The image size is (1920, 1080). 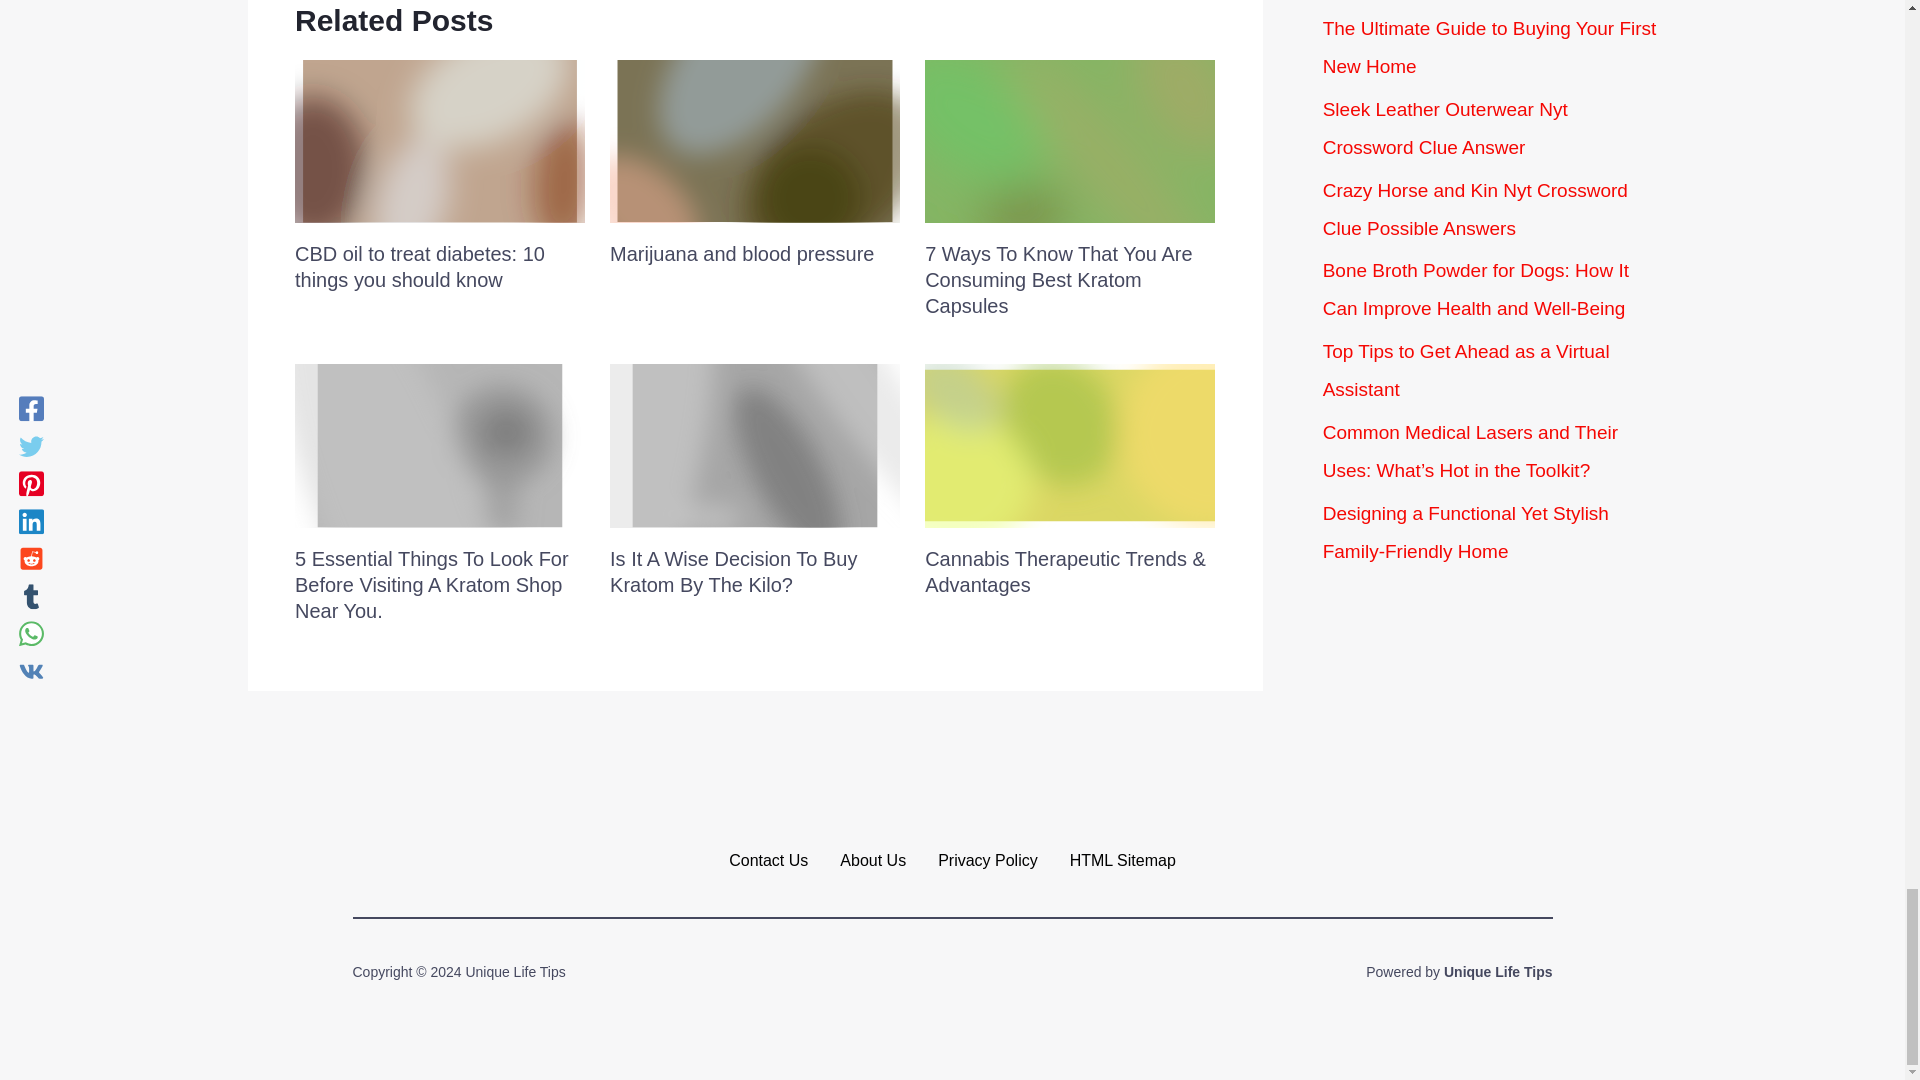 I want to click on Kratom 11zon, so click(x=755, y=445).